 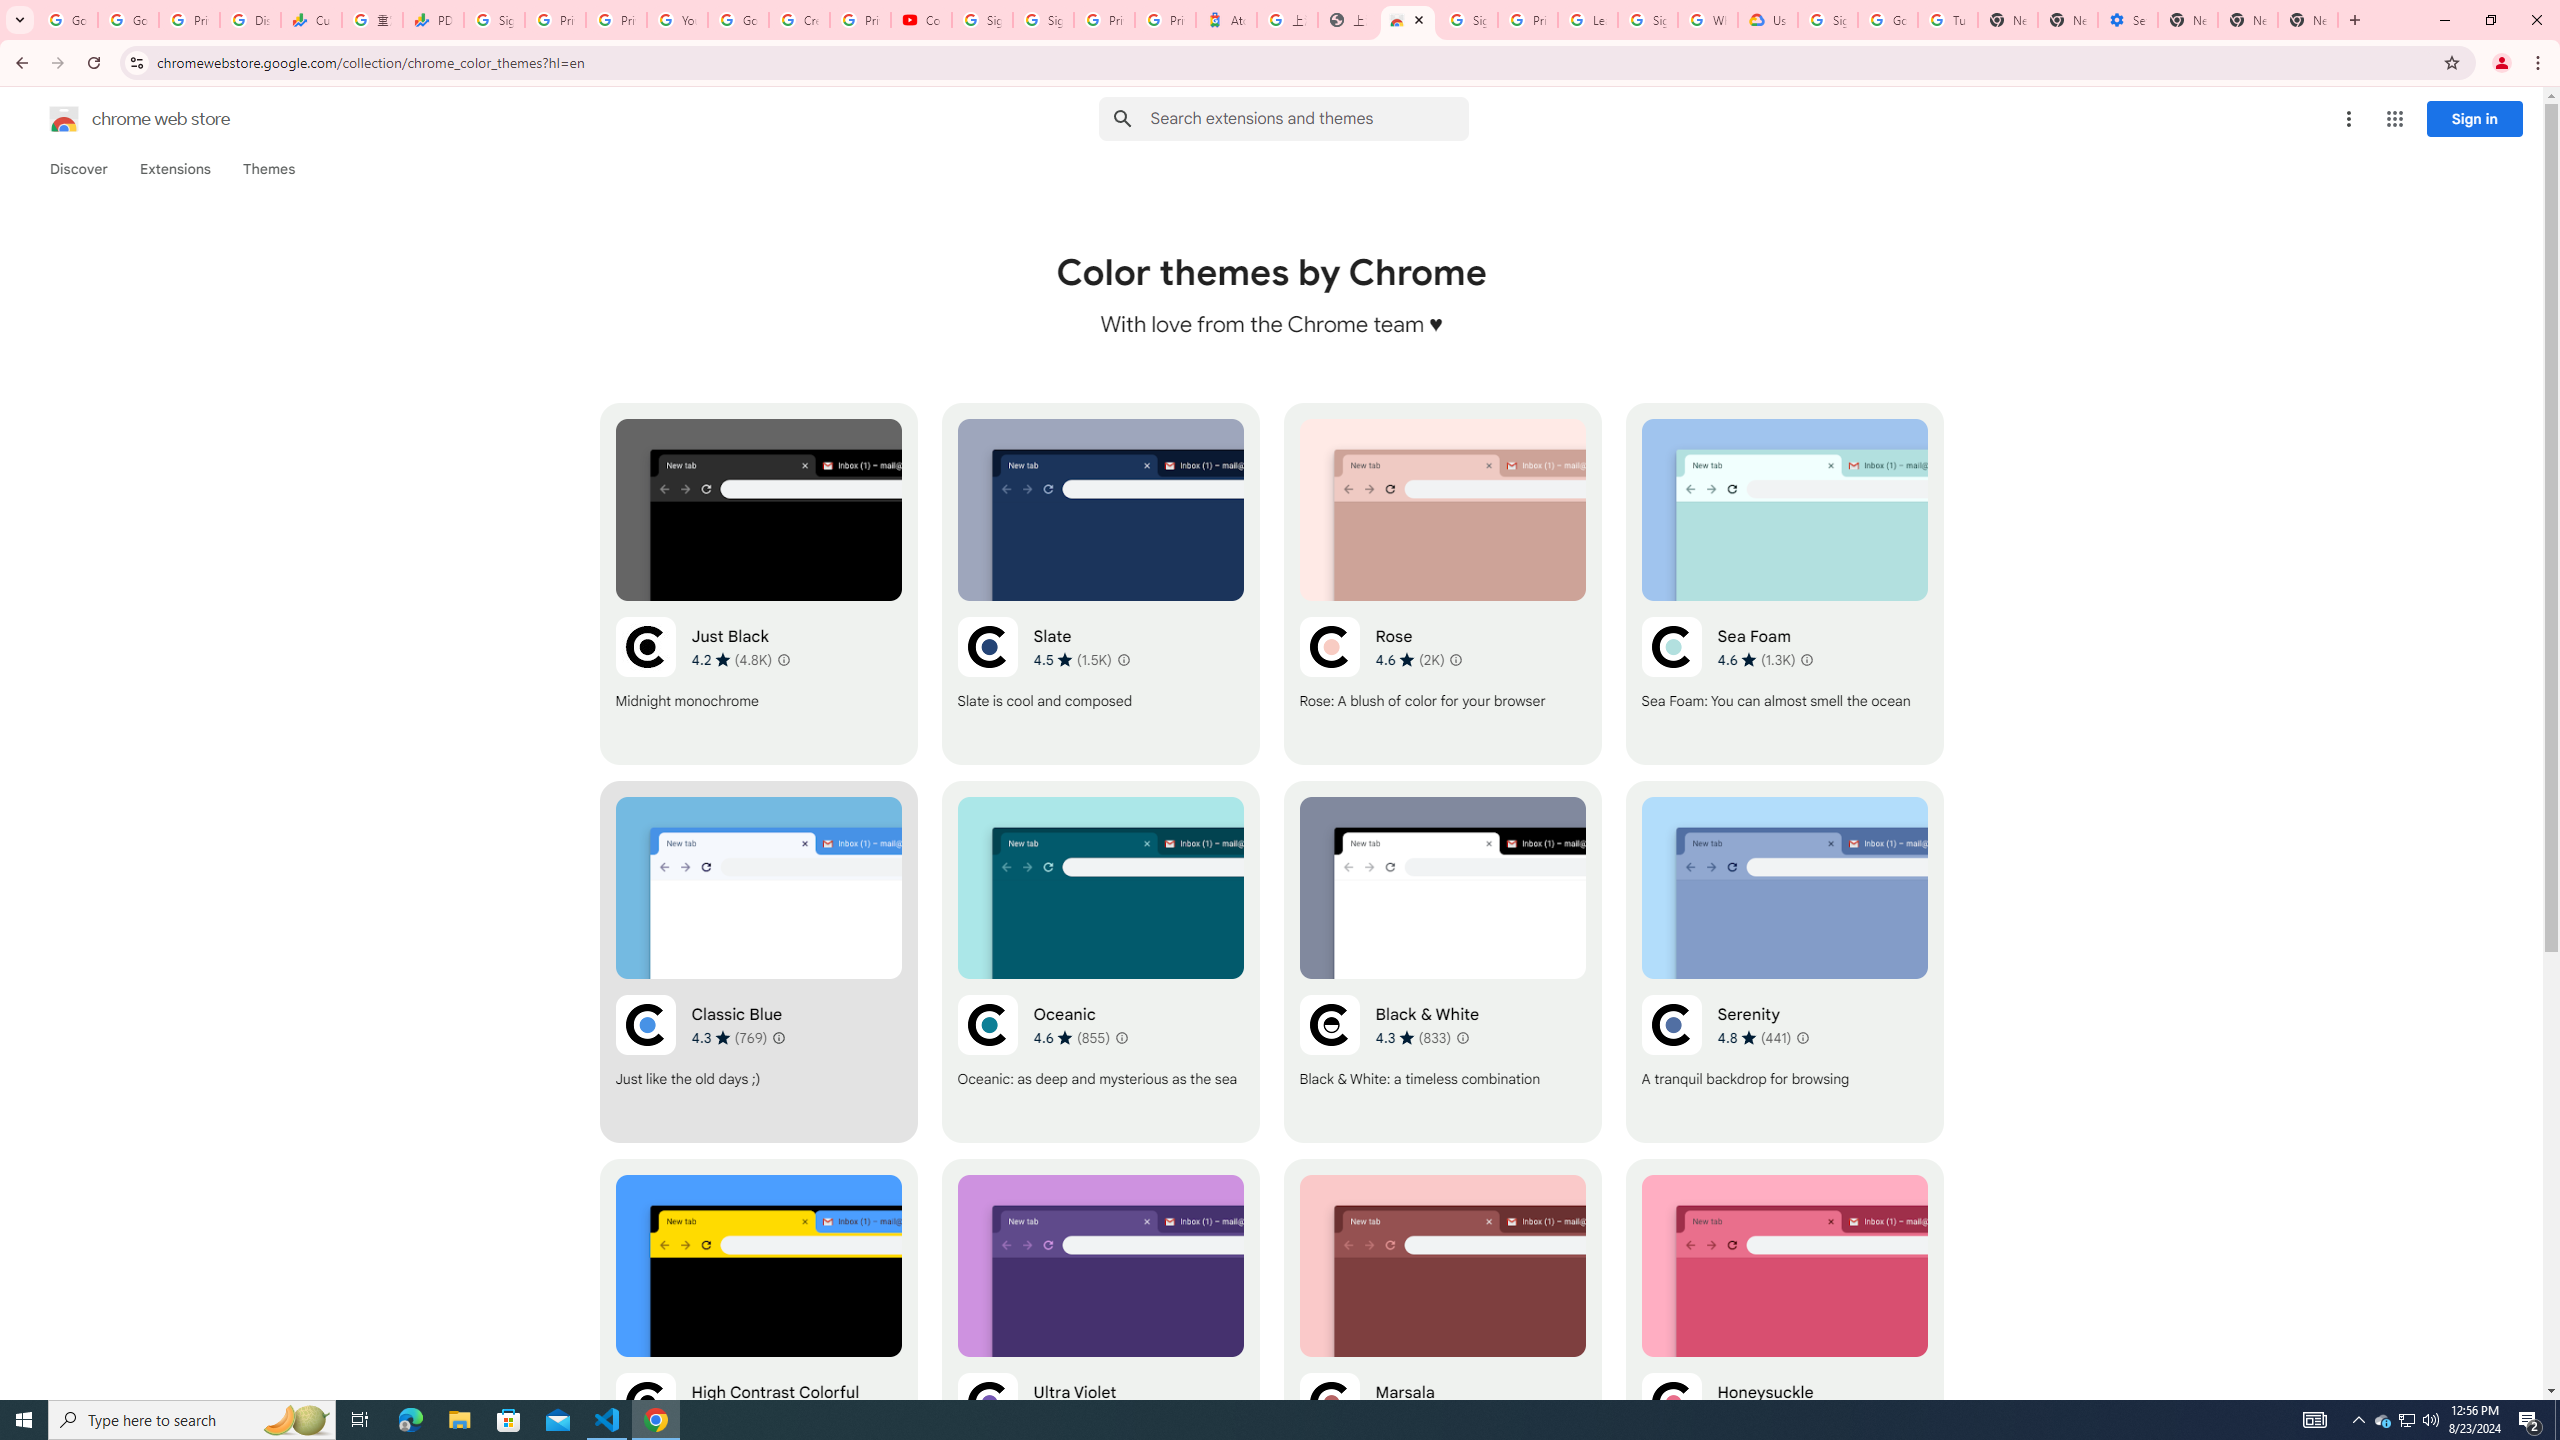 What do you see at coordinates (800, 20) in the screenshot?
I see `Create your Google Account` at bounding box center [800, 20].